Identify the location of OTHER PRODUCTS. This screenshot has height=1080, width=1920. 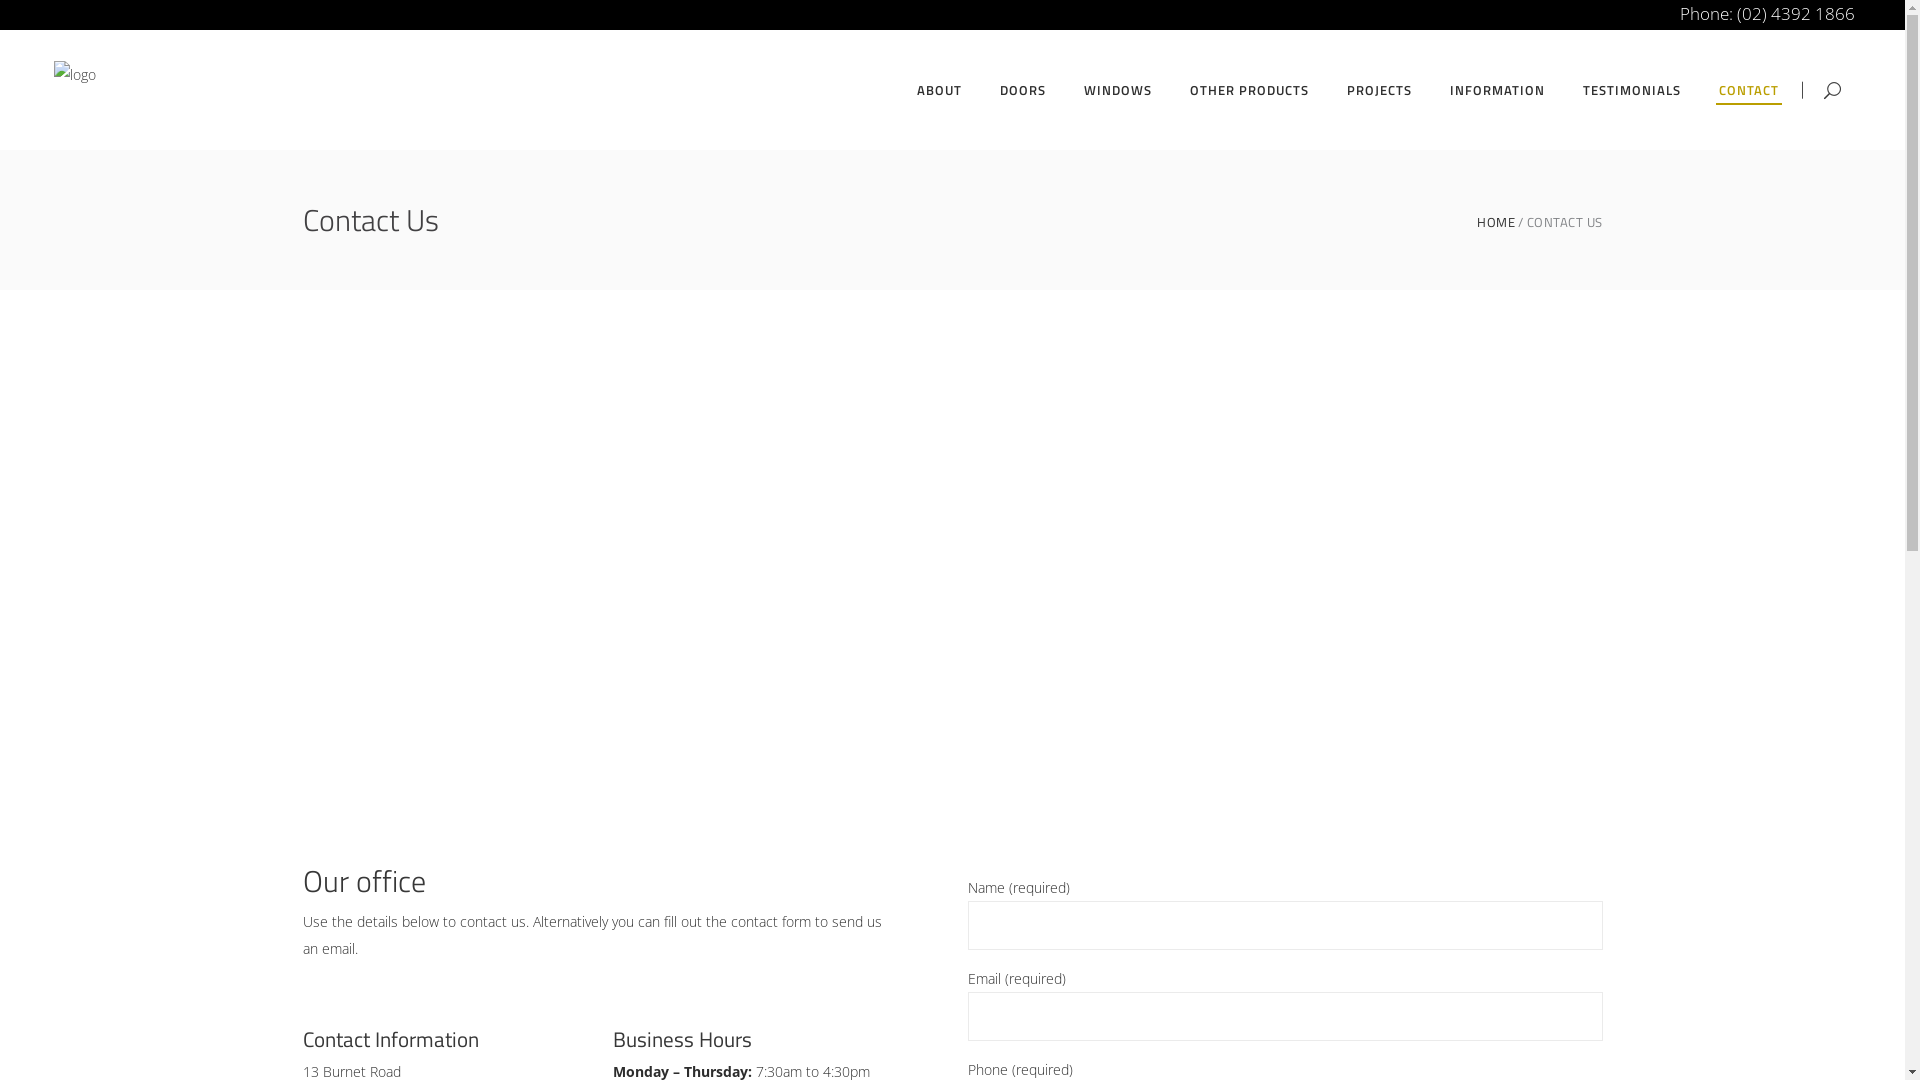
(1250, 90).